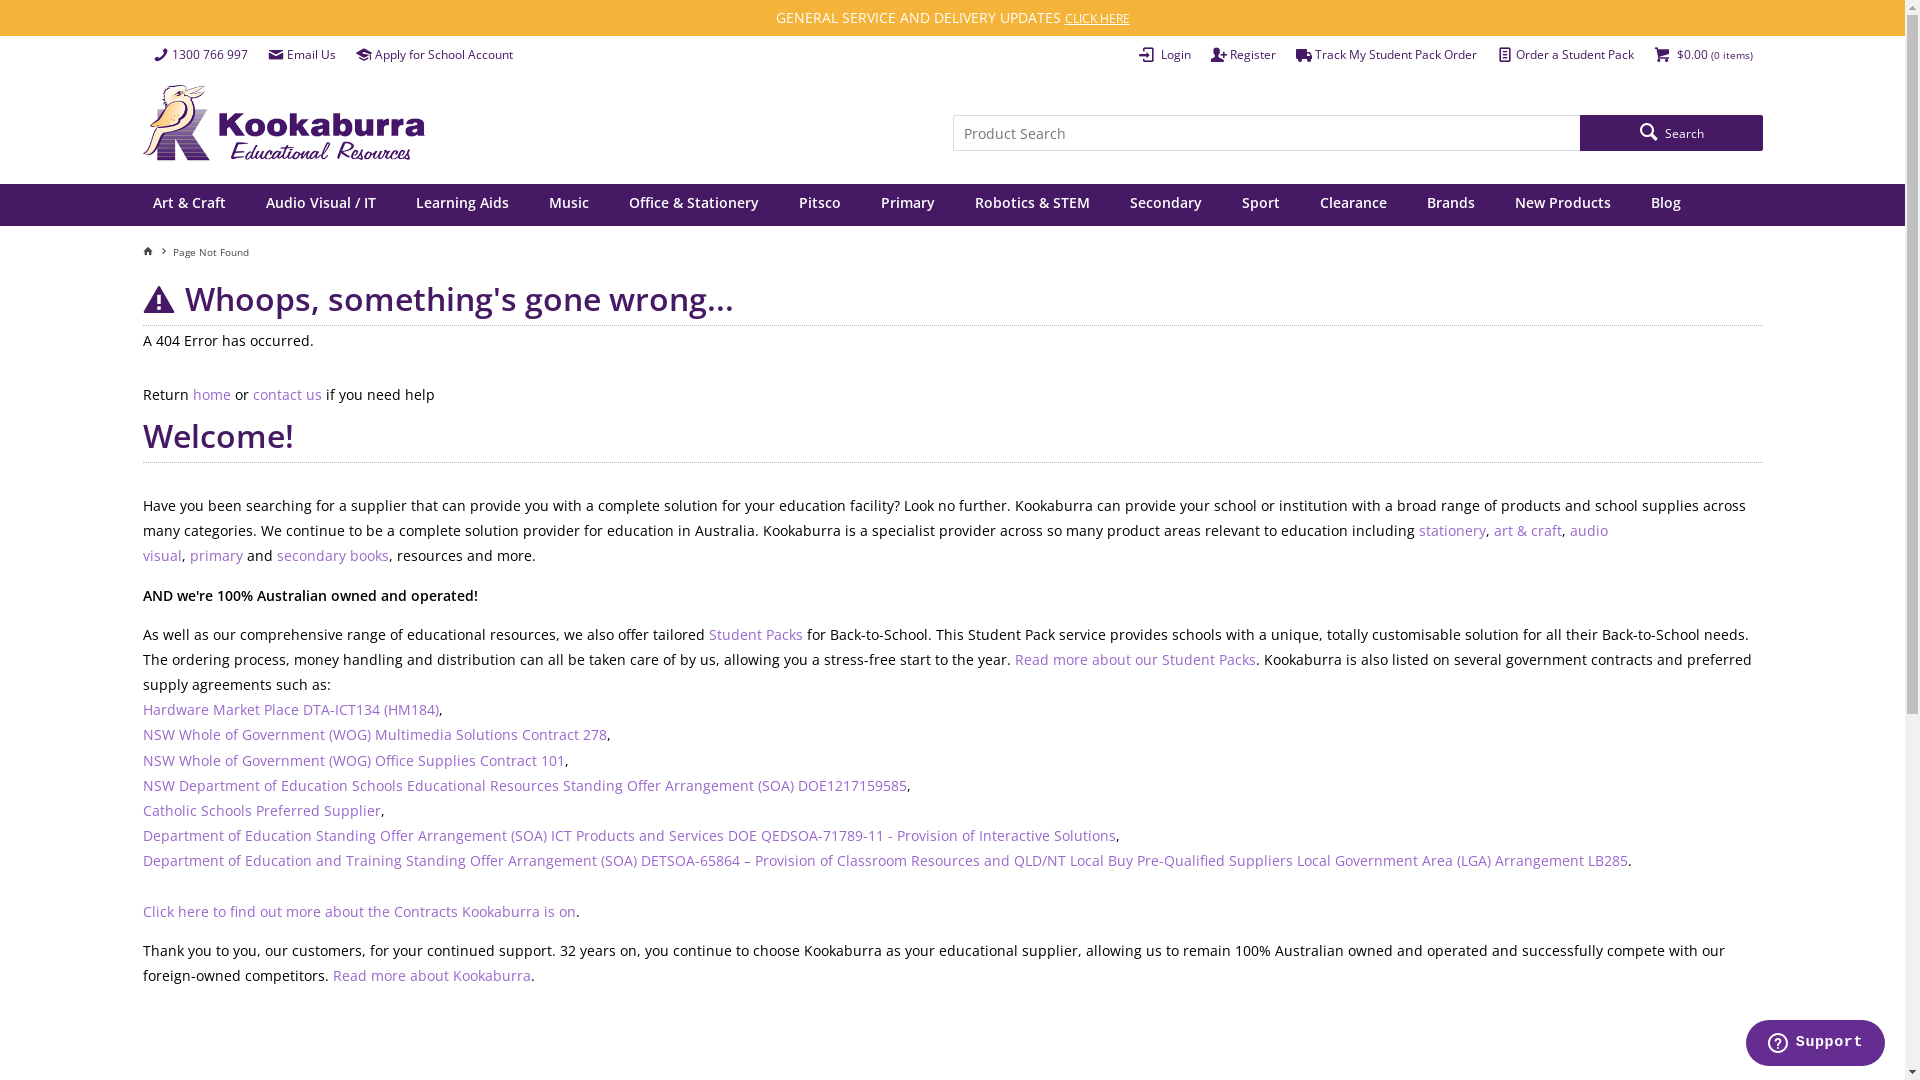  I want to click on Opens a widget where you can find more information, so click(1815, 1045).